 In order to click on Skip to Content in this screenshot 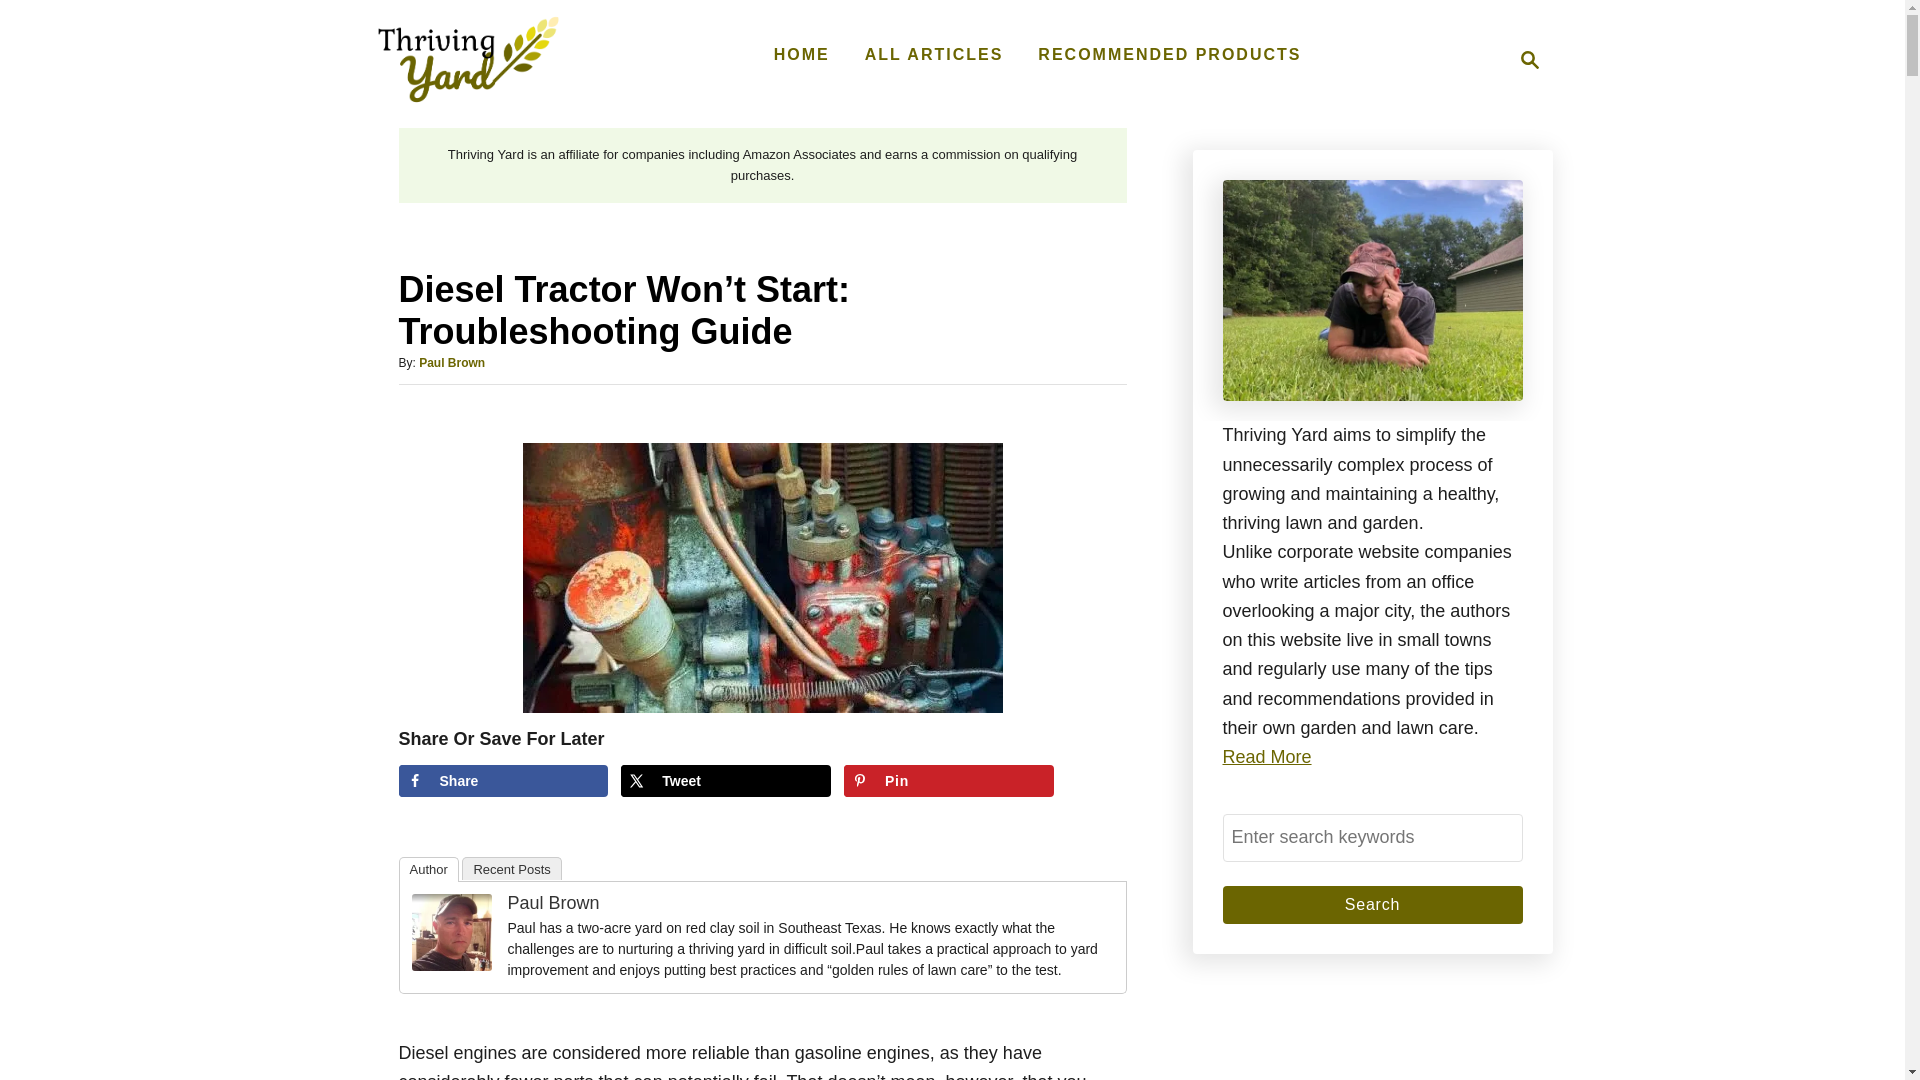, I will do `click(452, 363)`.